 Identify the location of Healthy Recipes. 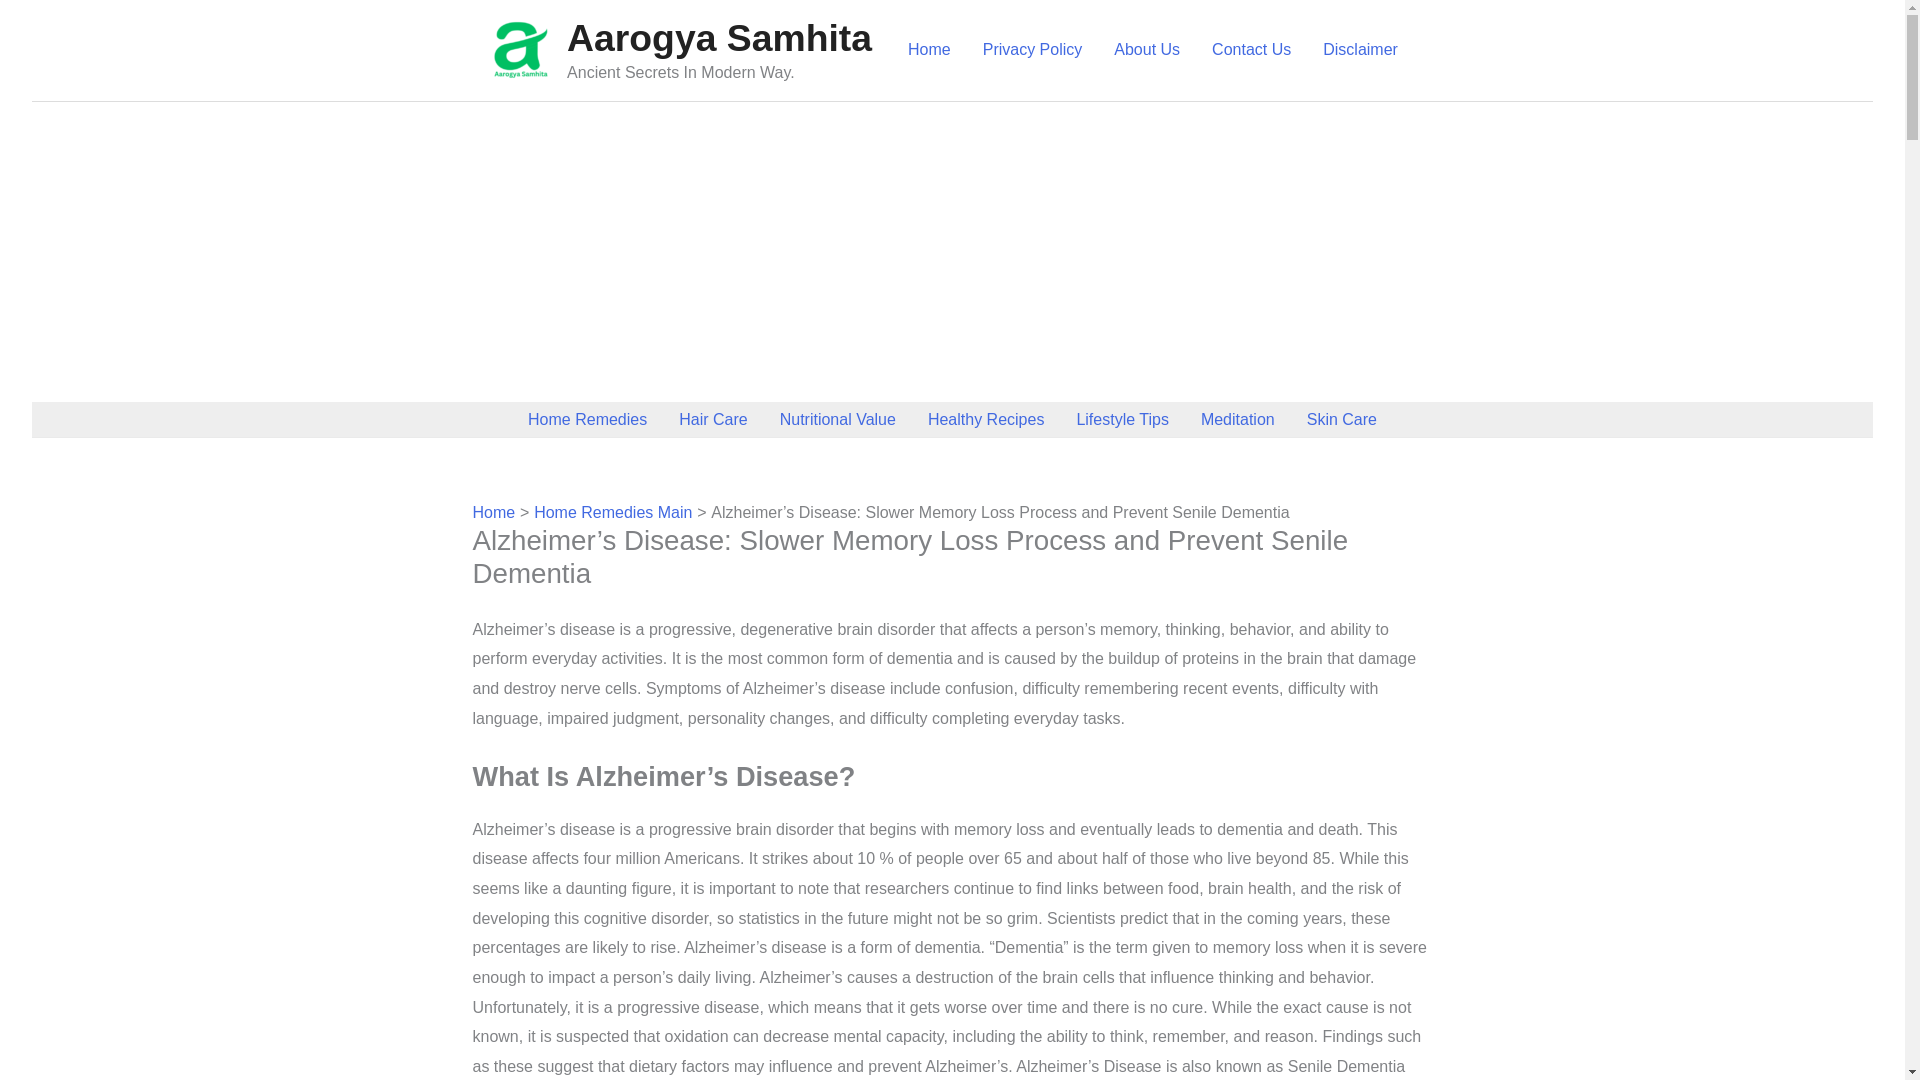
(986, 419).